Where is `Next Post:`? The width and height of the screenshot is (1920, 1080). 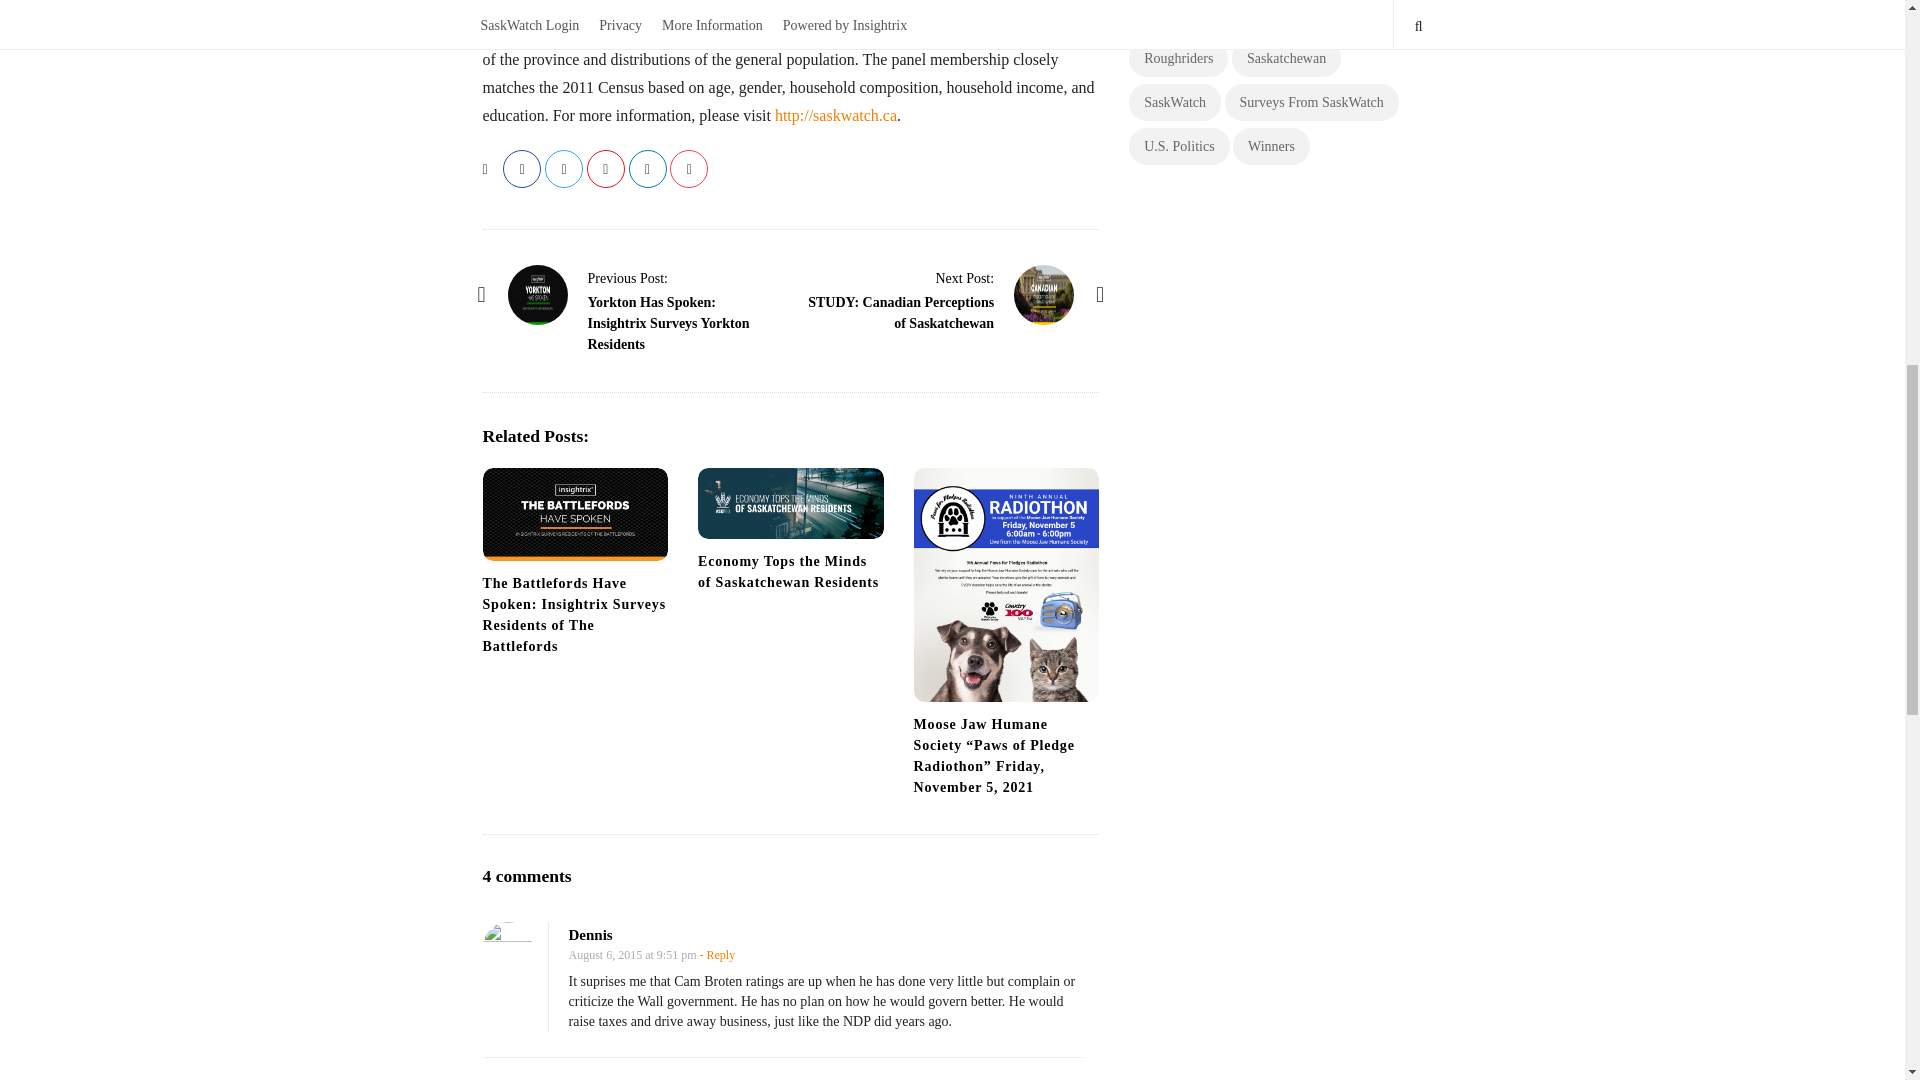 Next Post: is located at coordinates (964, 278).